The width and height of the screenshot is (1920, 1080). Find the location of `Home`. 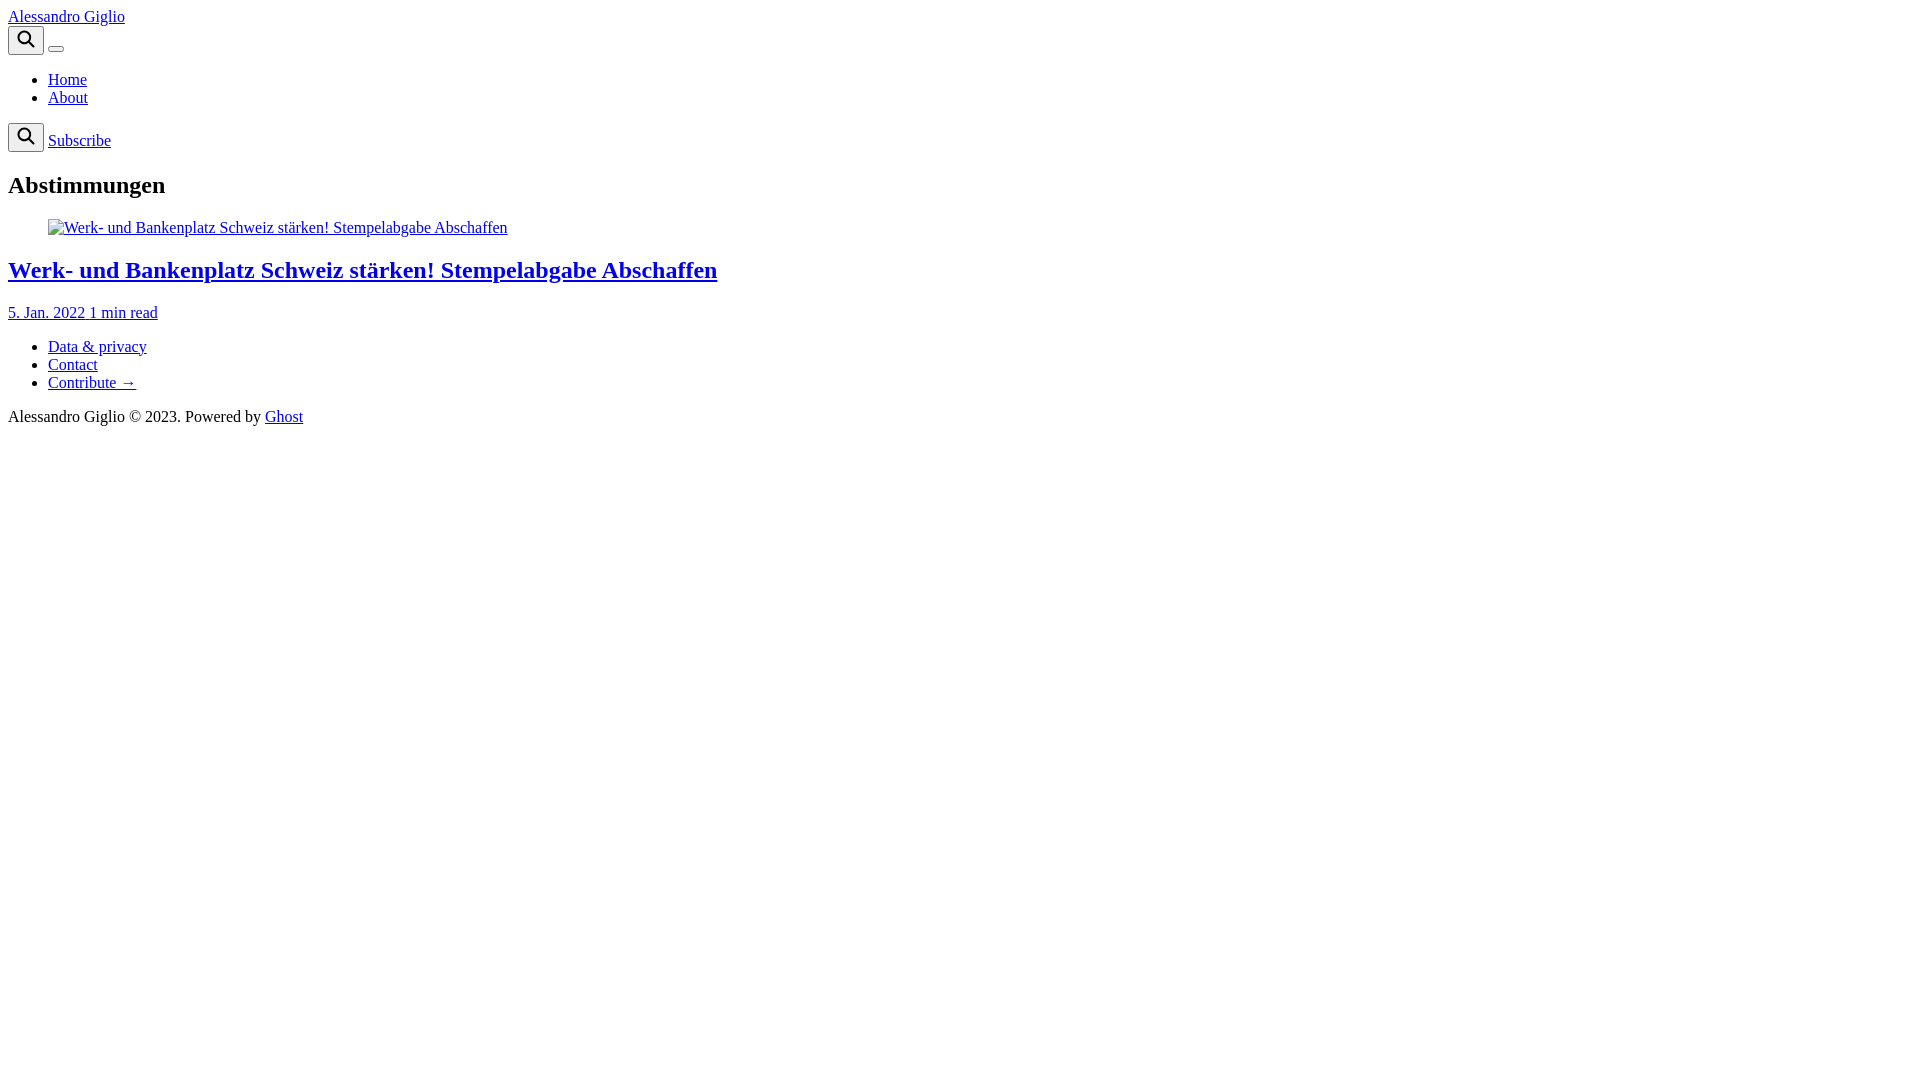

Home is located at coordinates (68, 80).